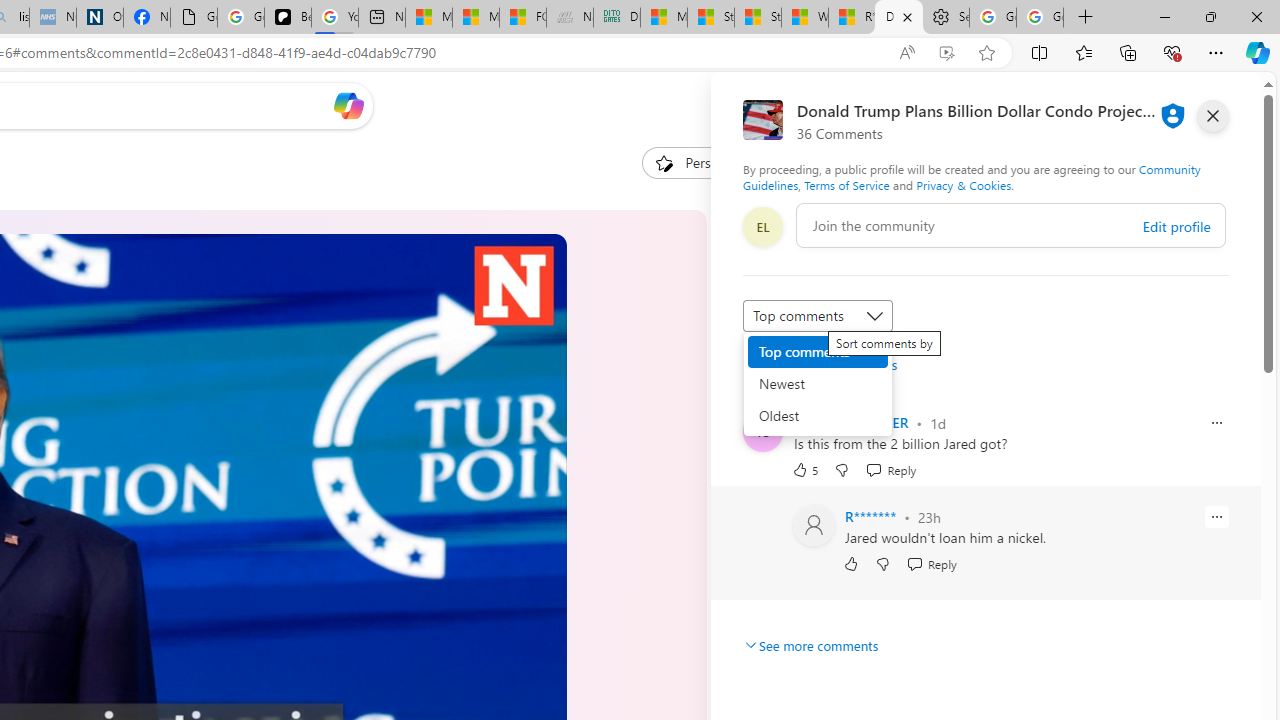 The image size is (1280, 720). I want to click on Tom SCHLENSKER, so click(850, 422).